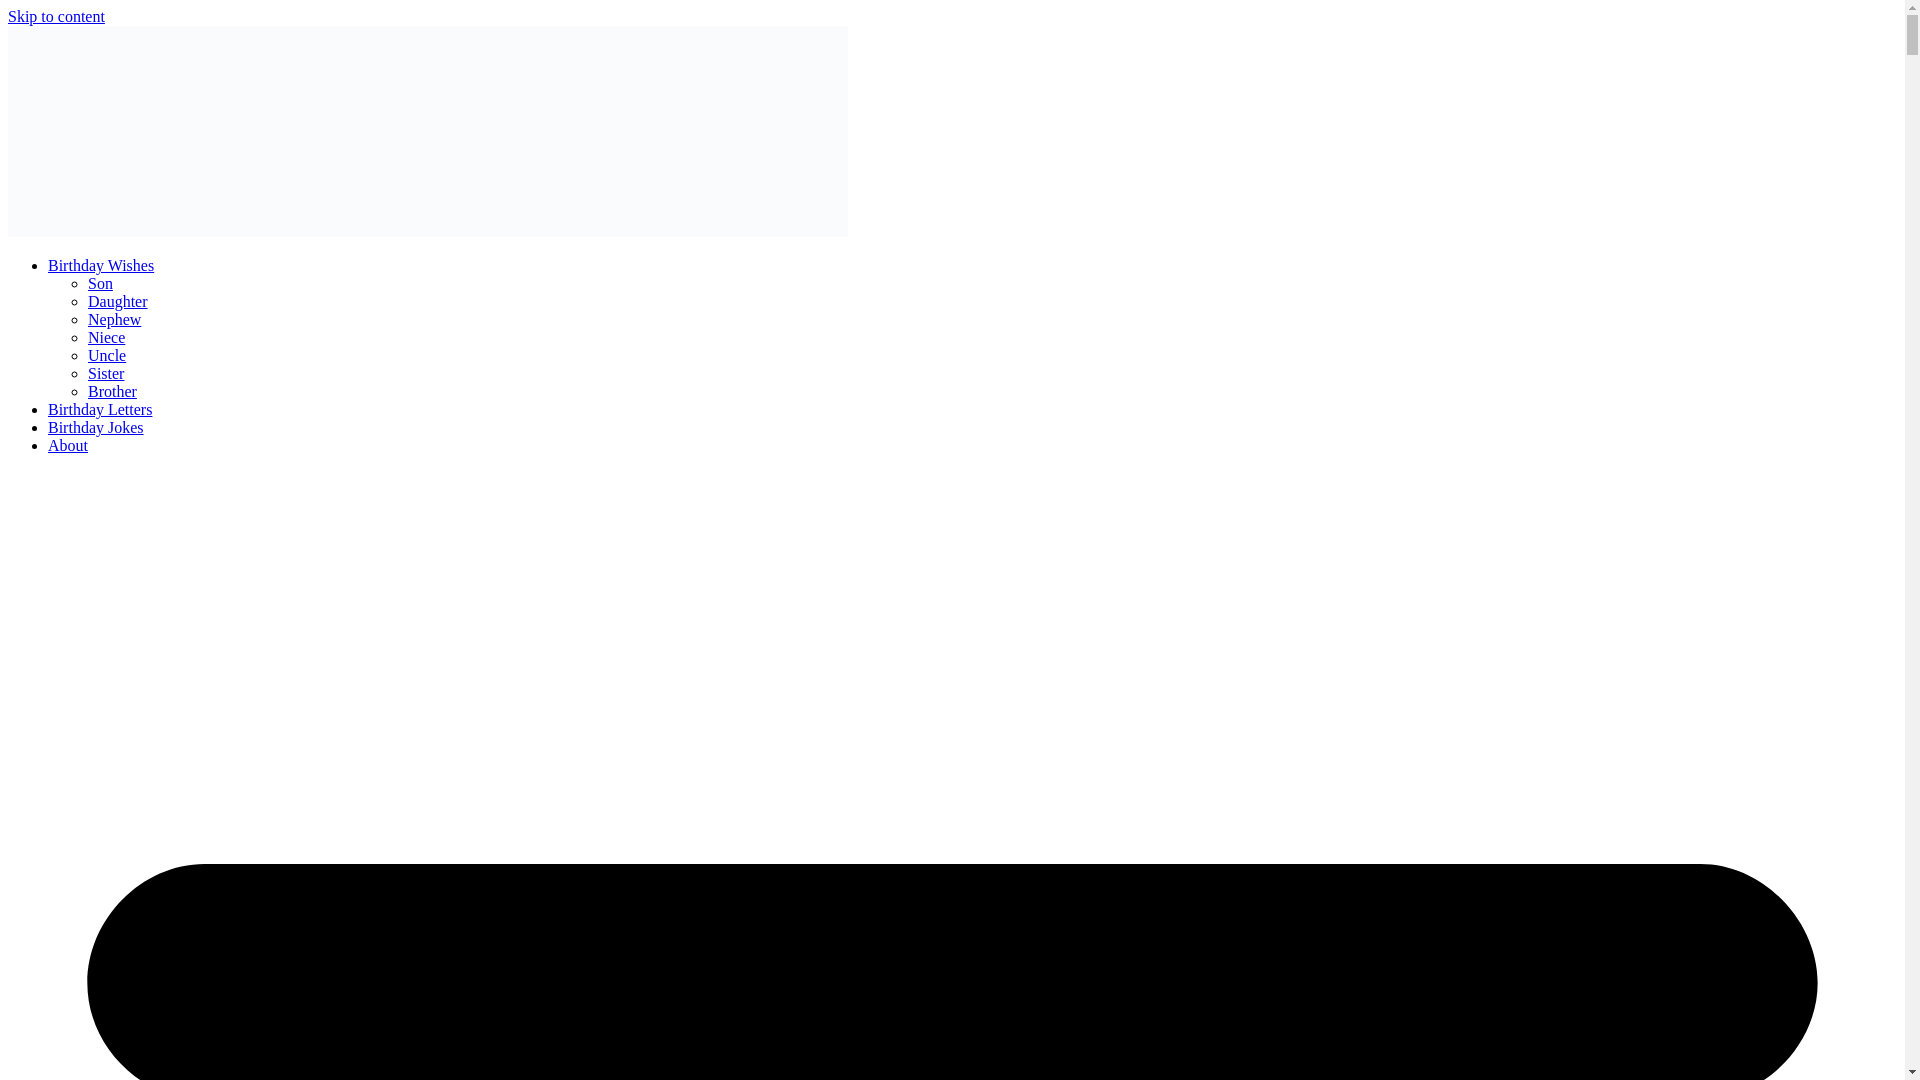  I want to click on Sister, so click(106, 374).